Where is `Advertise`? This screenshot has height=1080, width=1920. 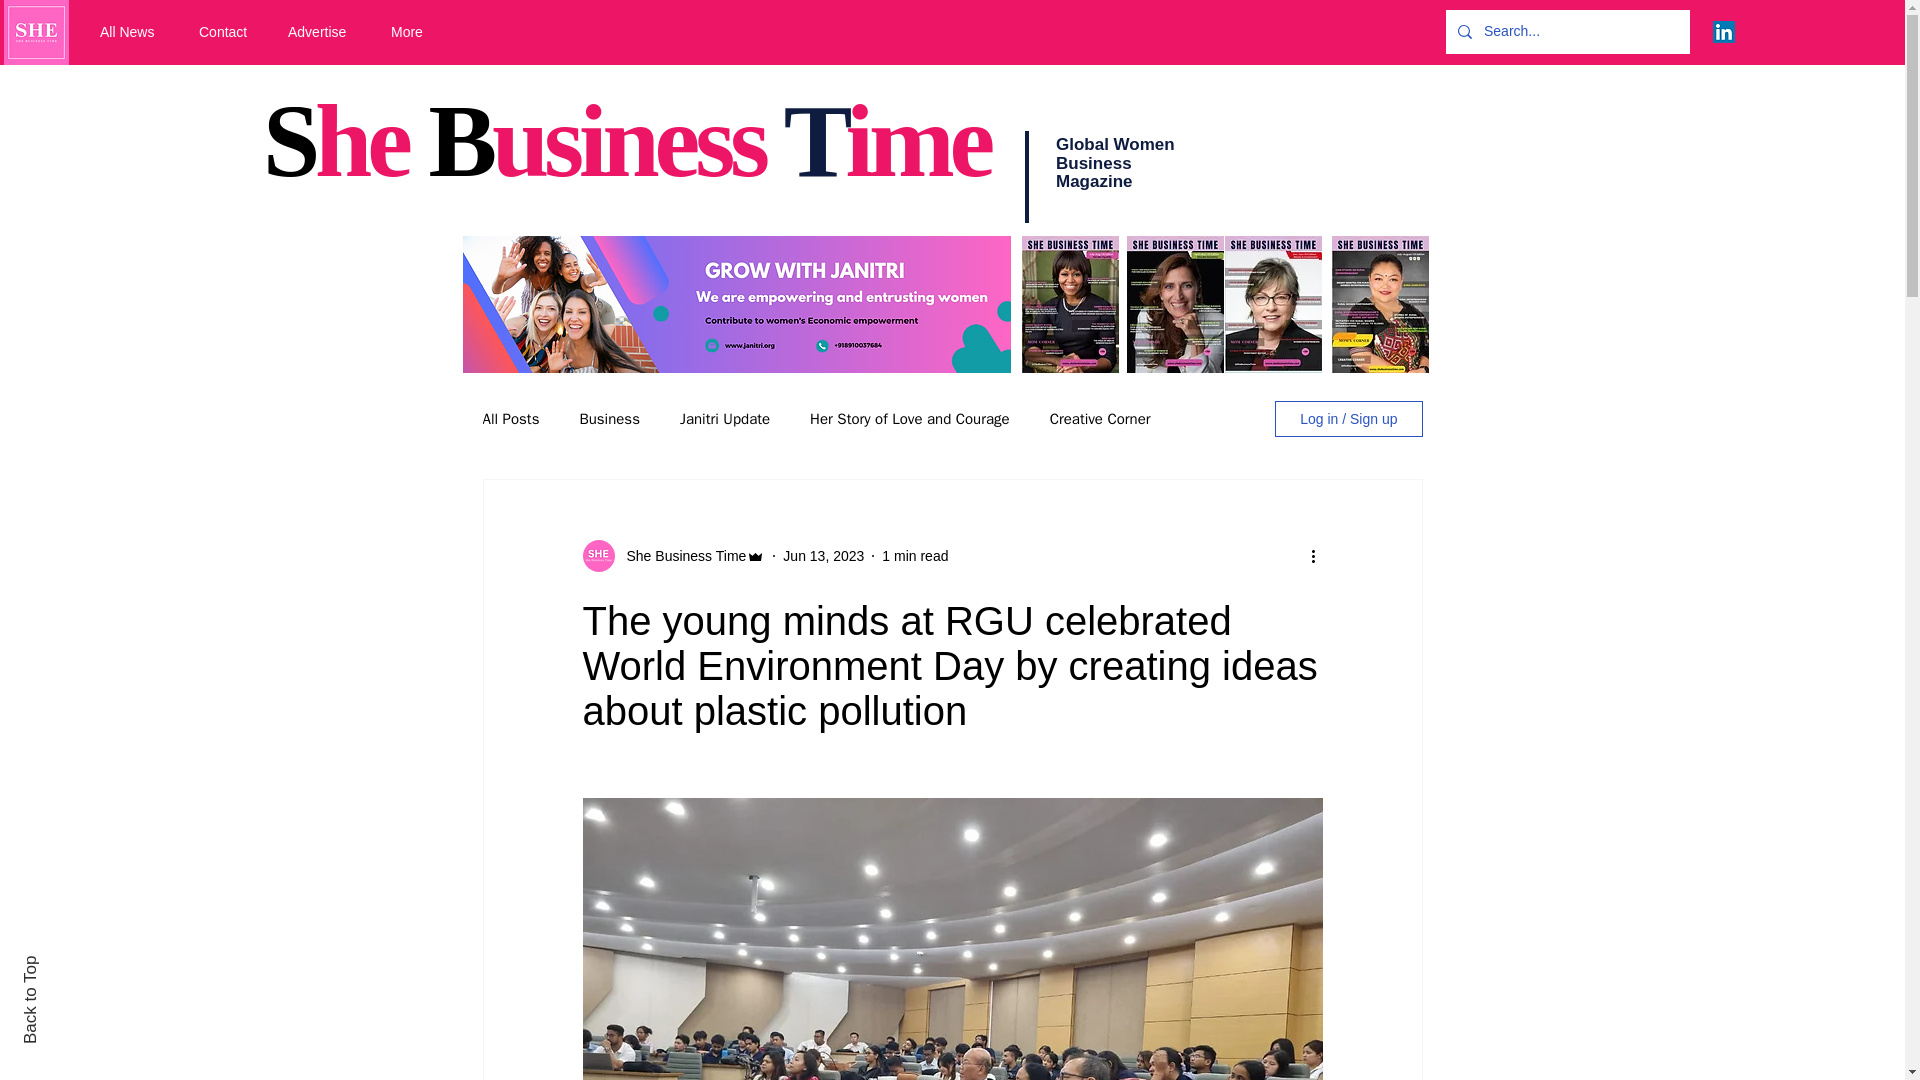
Advertise is located at coordinates (324, 32).